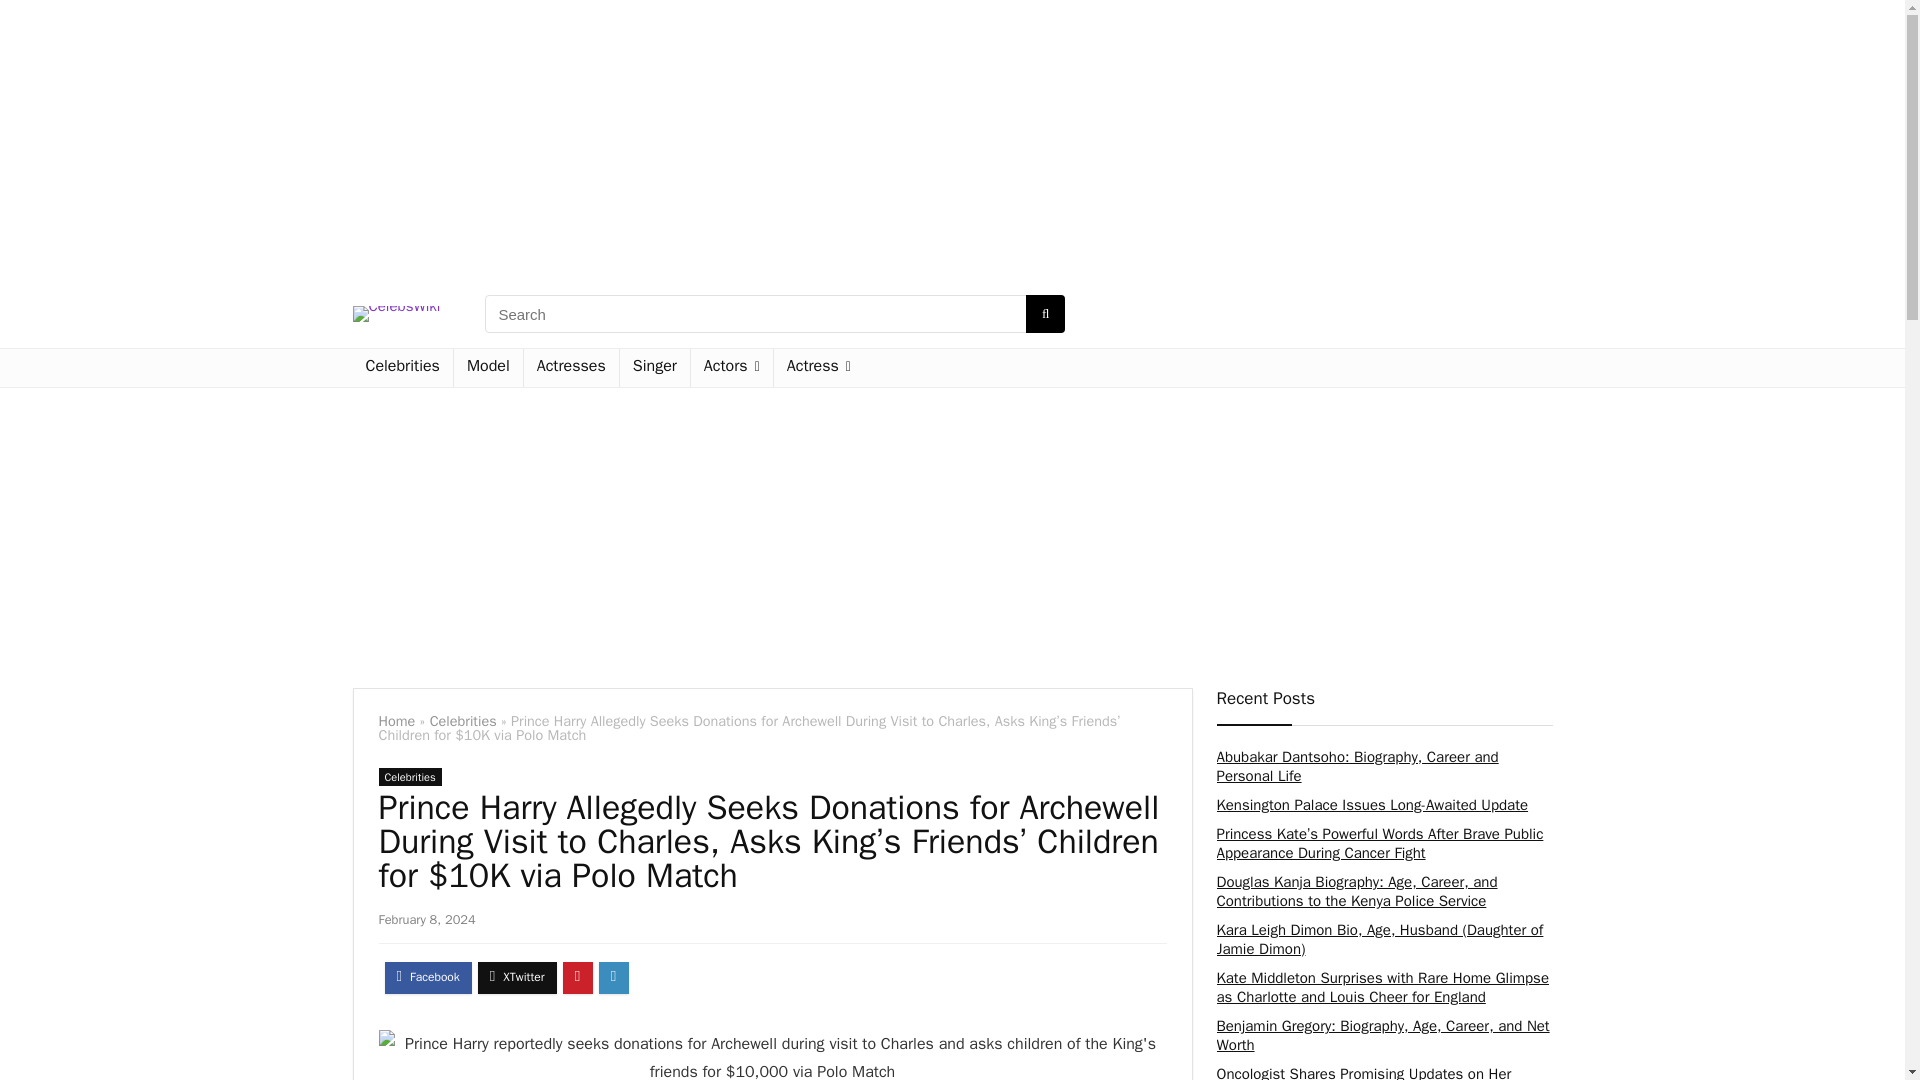  I want to click on Kensington Palace Issues Long-Awaited Update, so click(1372, 804).